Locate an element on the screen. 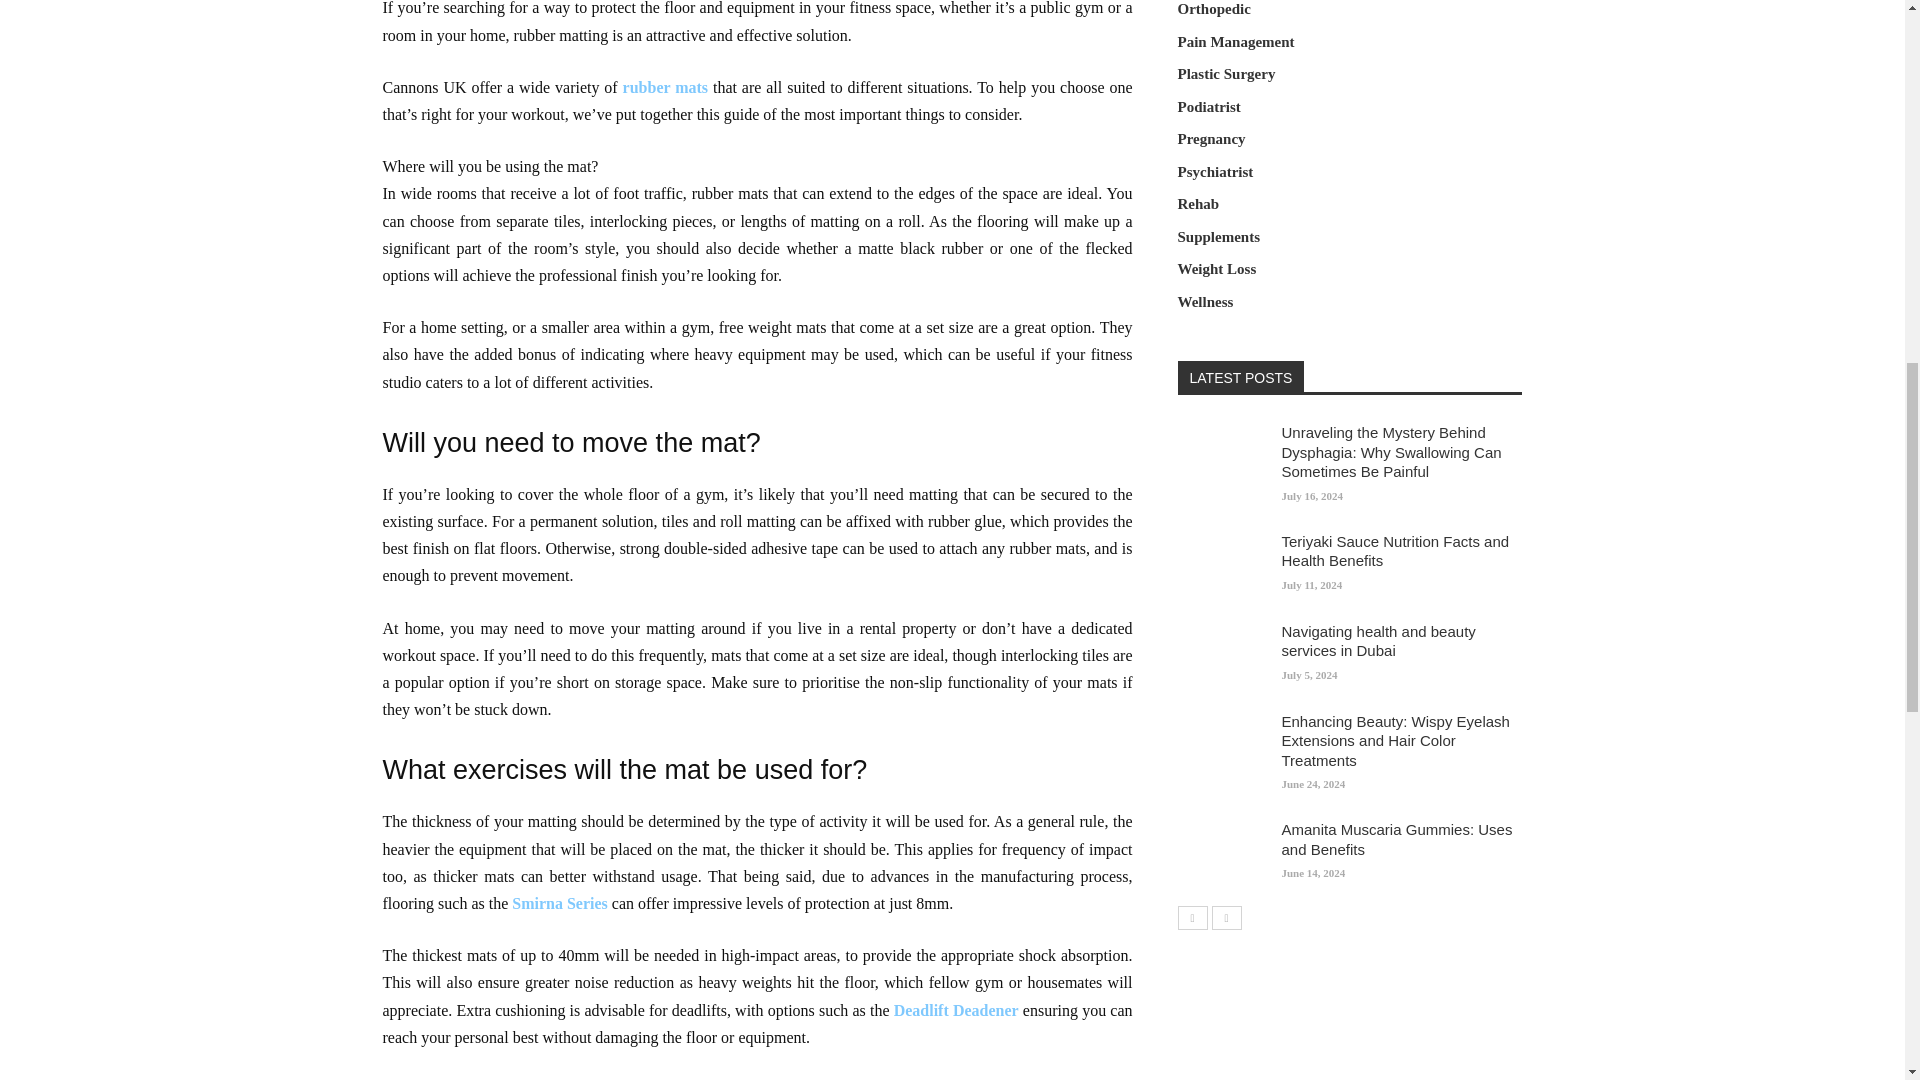  Smirna Series is located at coordinates (560, 903).